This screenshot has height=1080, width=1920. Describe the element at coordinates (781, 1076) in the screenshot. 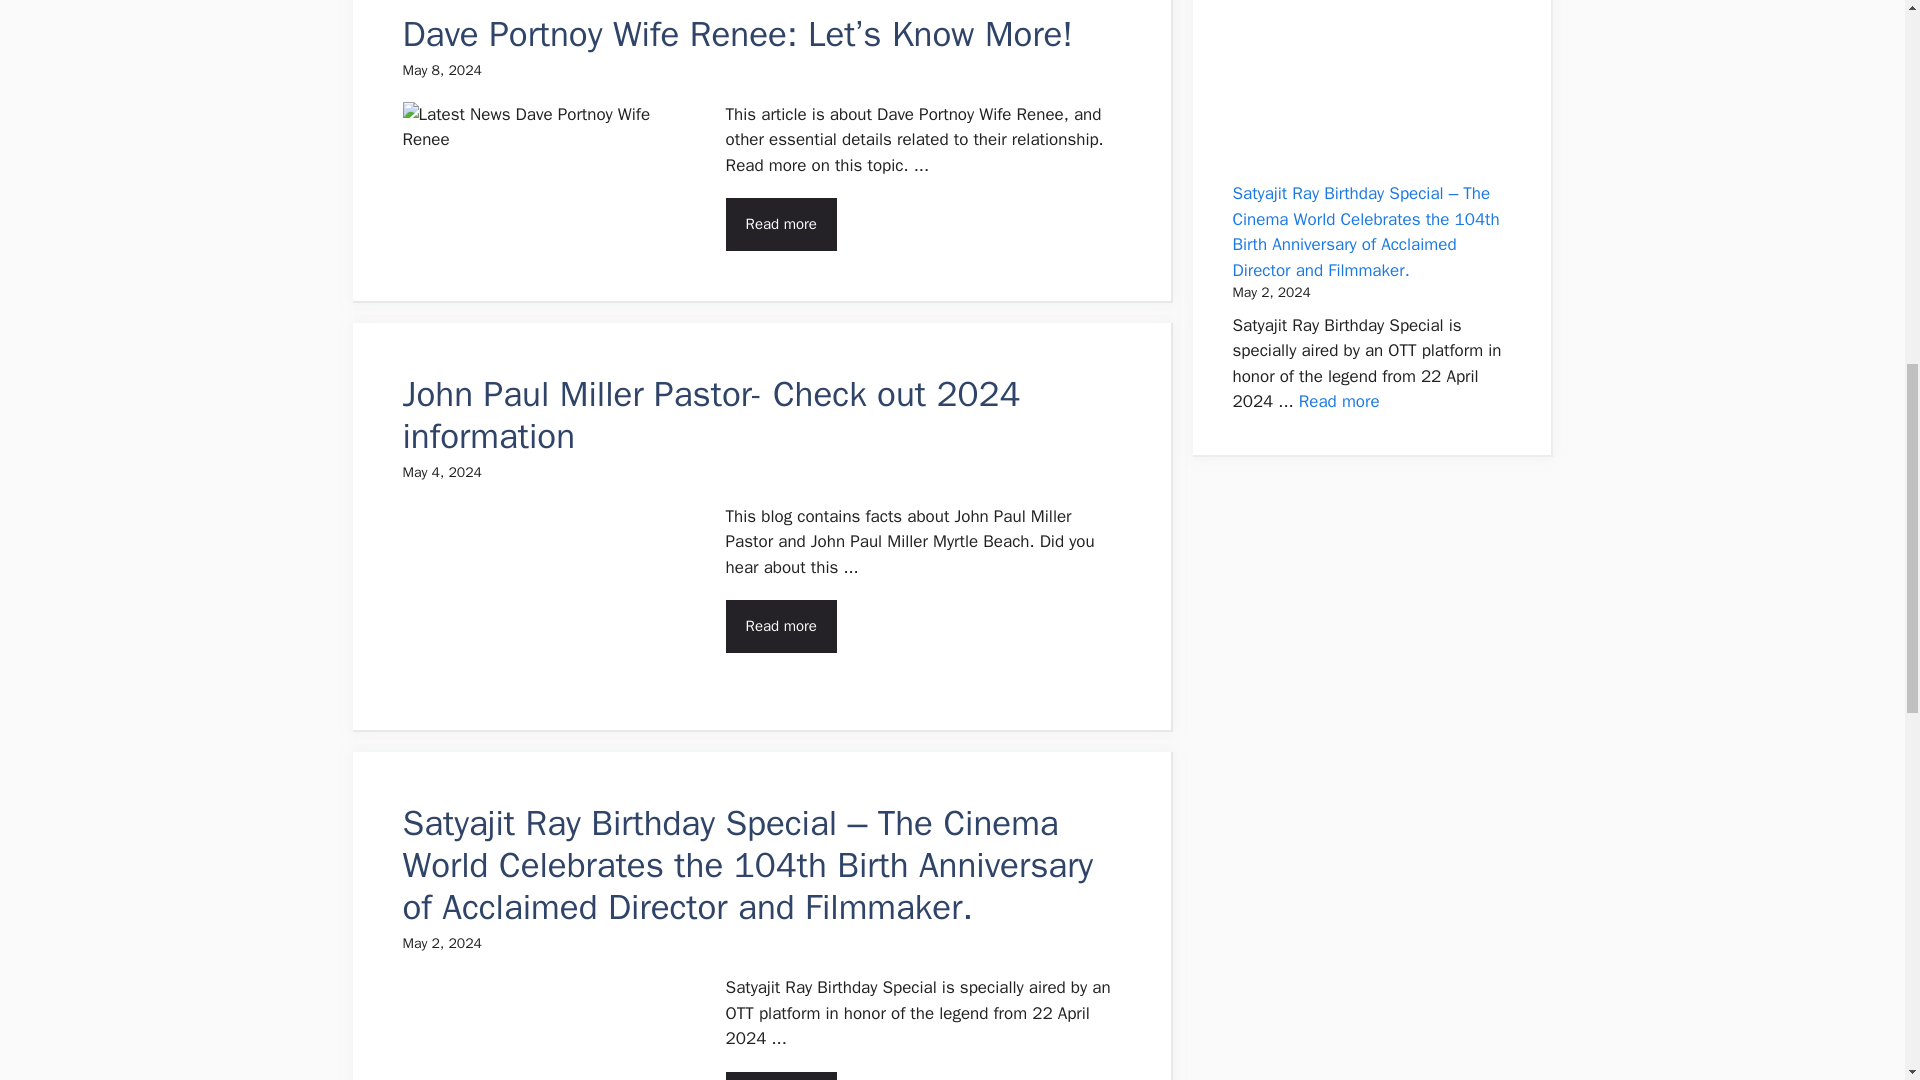

I see `Read more` at that location.